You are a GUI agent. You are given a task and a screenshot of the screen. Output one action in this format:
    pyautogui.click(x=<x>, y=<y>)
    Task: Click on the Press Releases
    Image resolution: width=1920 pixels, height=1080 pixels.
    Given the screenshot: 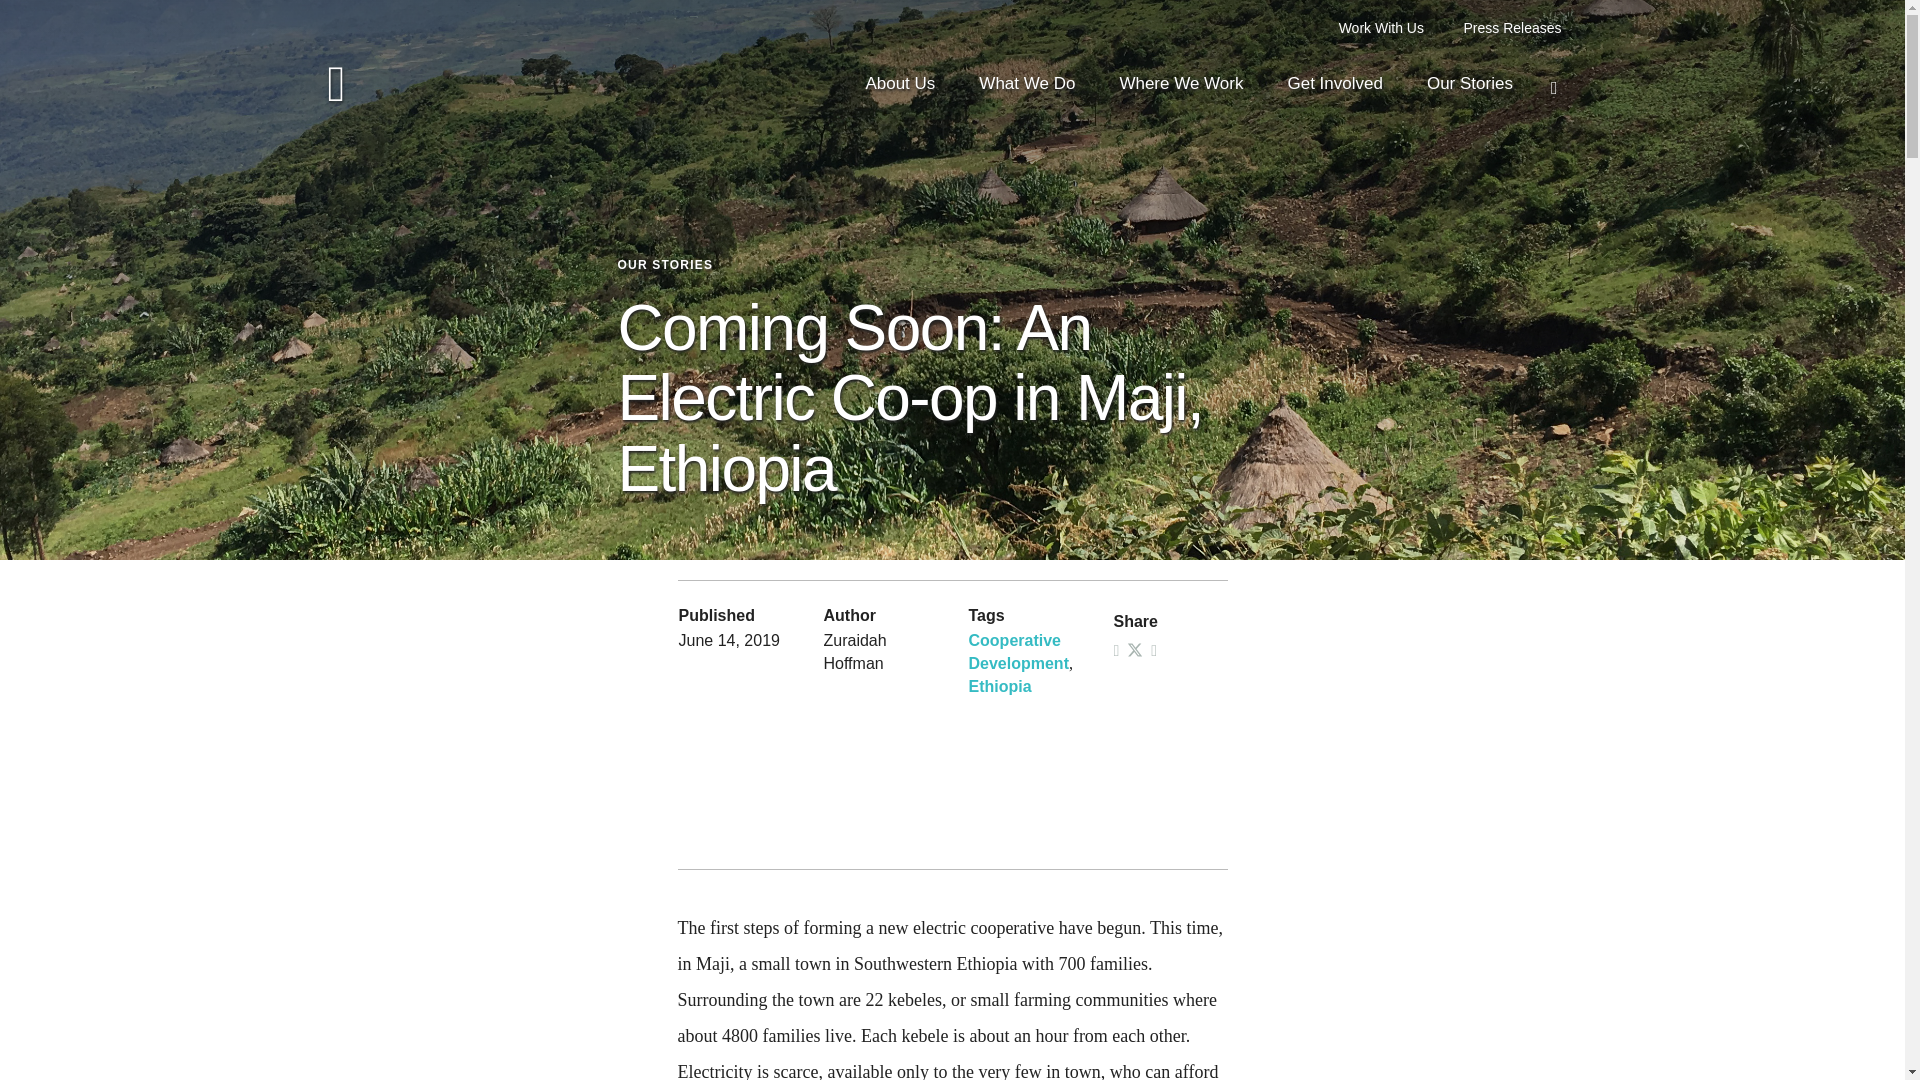 What is the action you would take?
    pyautogui.click(x=1512, y=28)
    